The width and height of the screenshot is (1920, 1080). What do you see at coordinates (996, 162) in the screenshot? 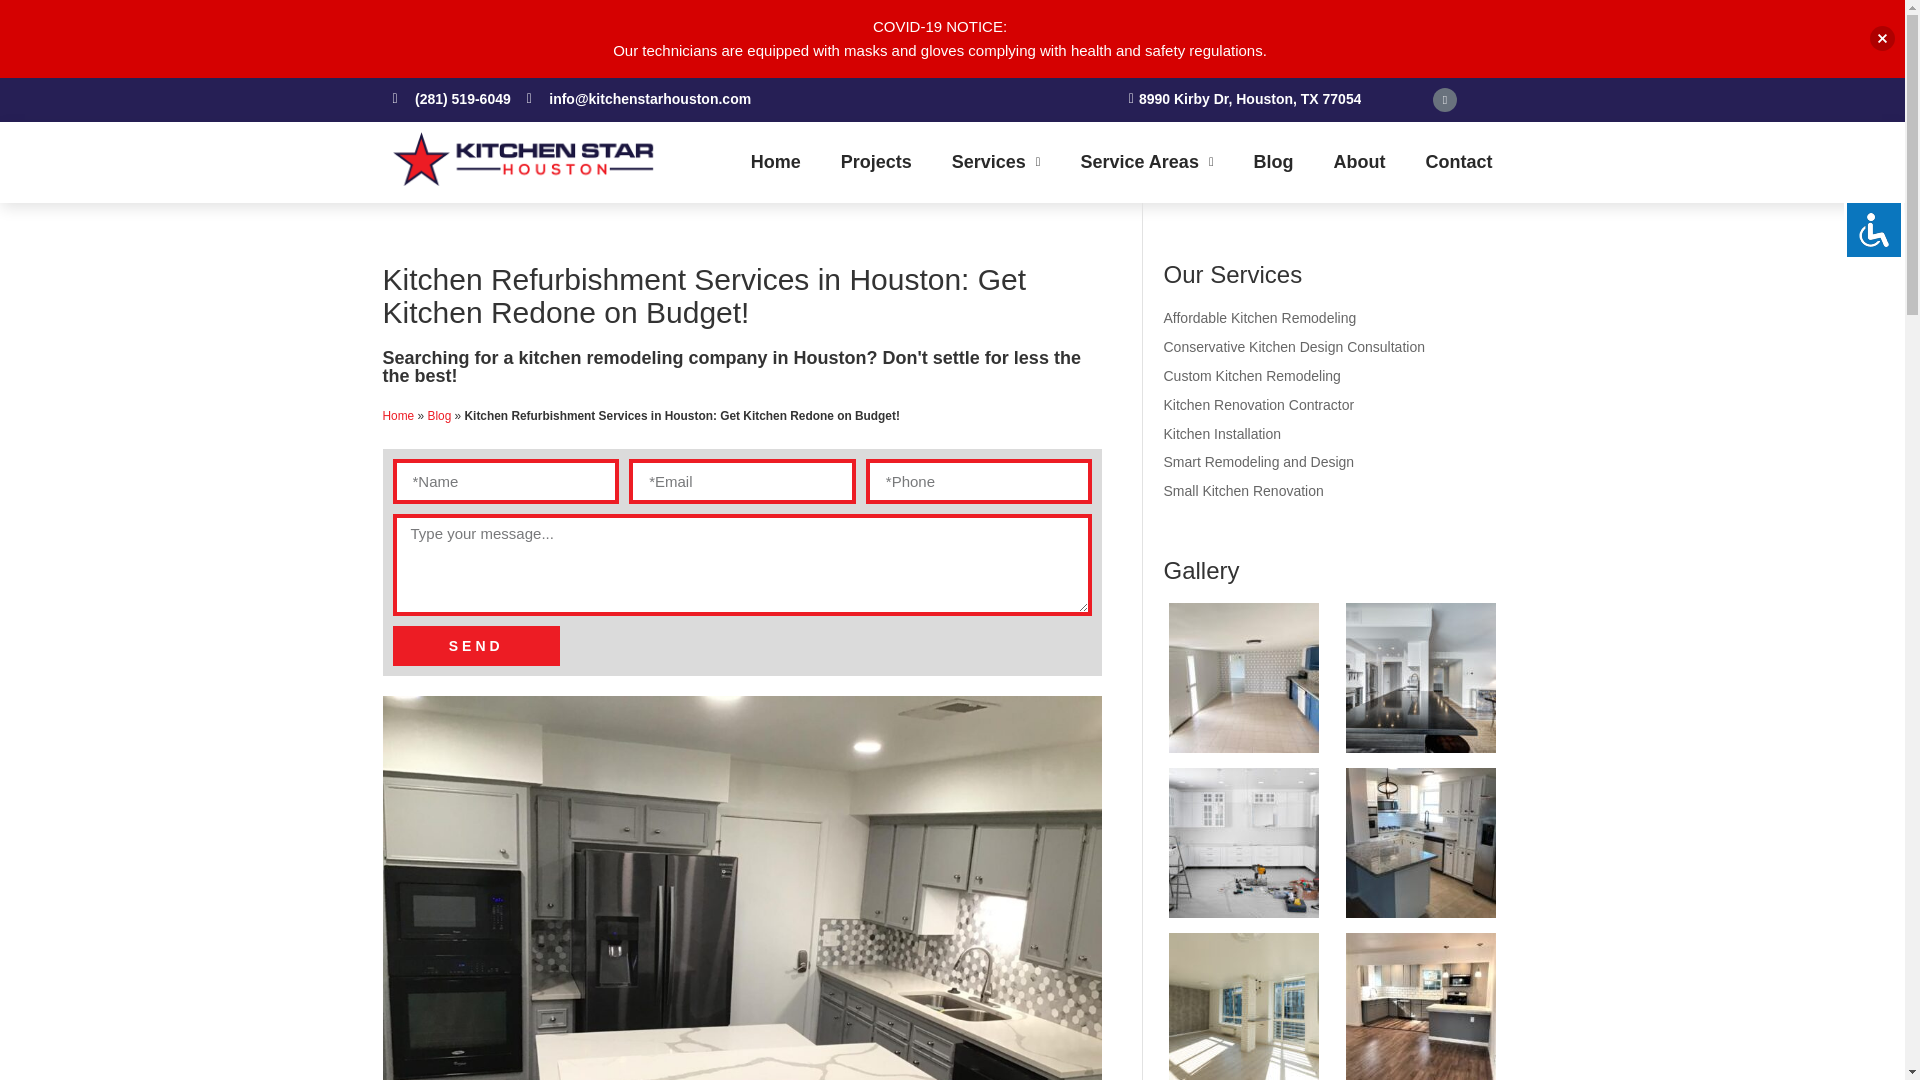
I see `Services` at bounding box center [996, 162].